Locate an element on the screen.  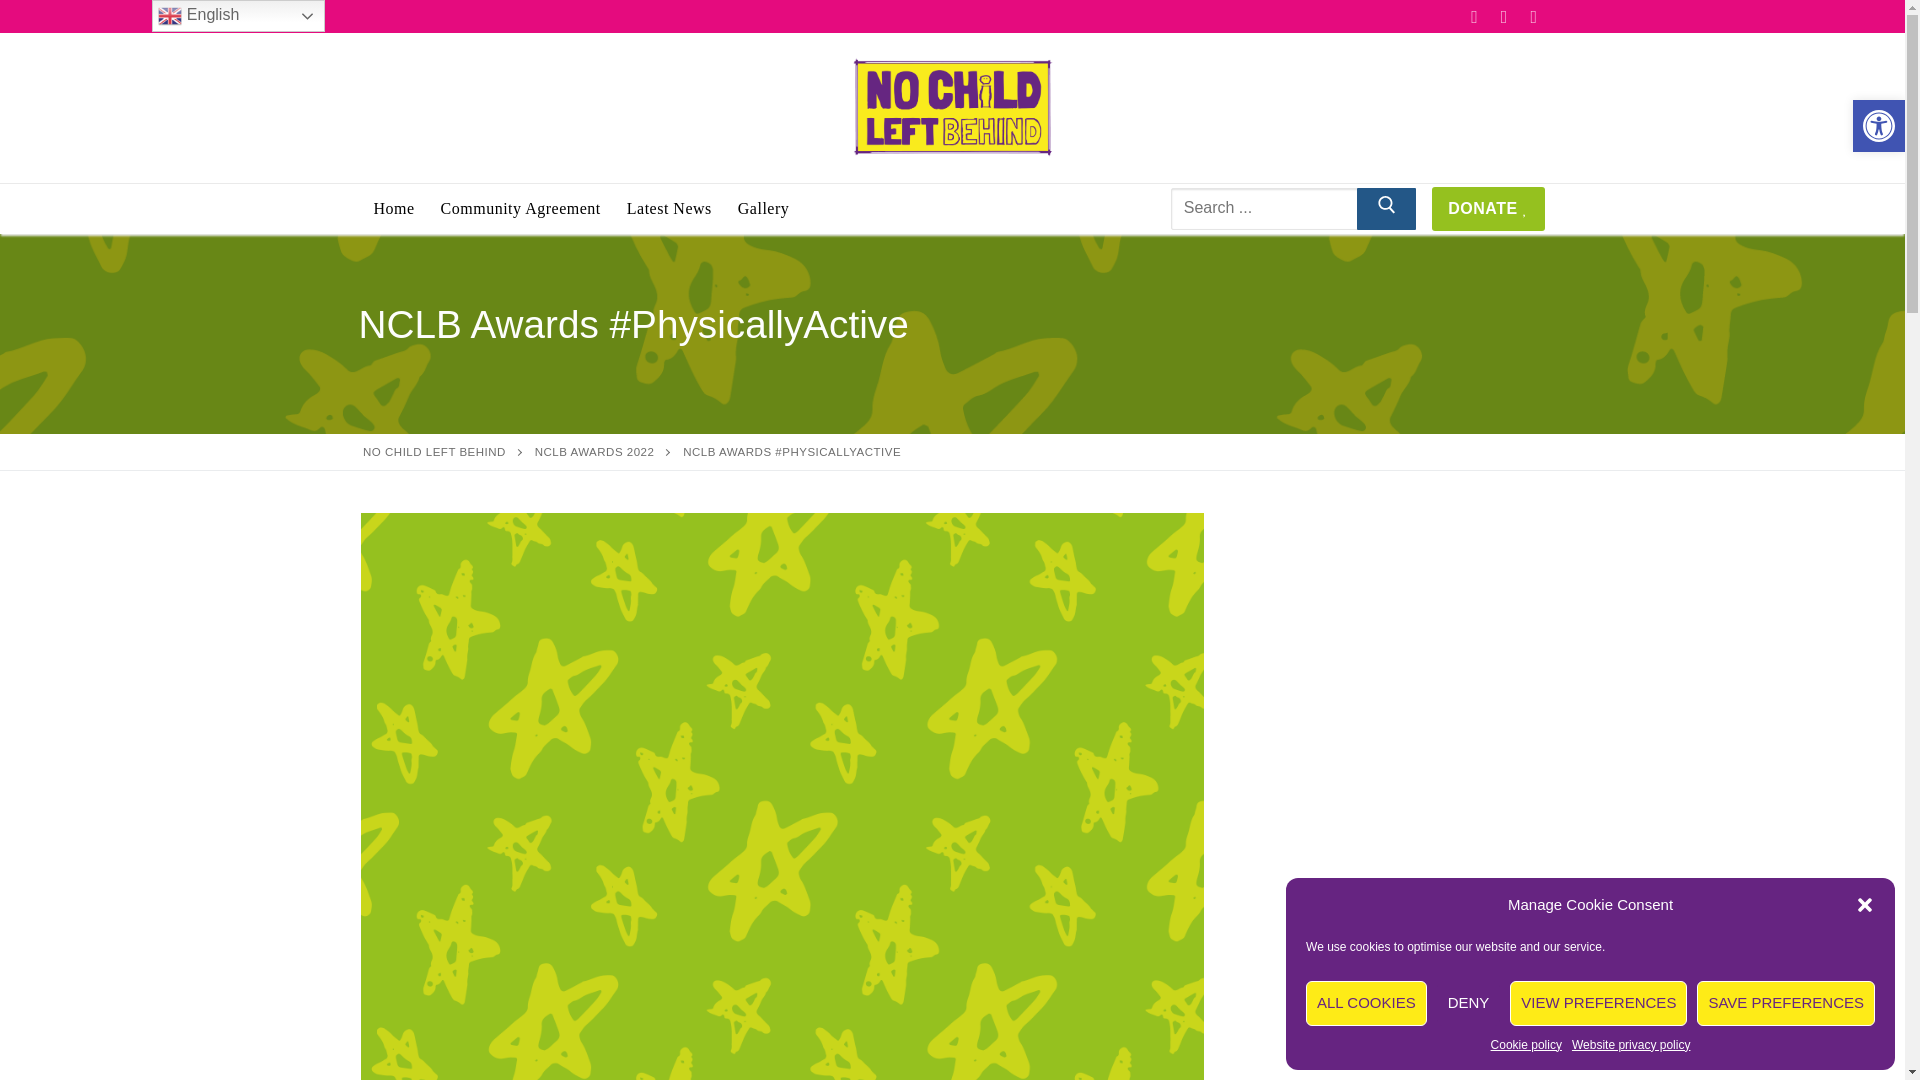
DENY is located at coordinates (1468, 1003).